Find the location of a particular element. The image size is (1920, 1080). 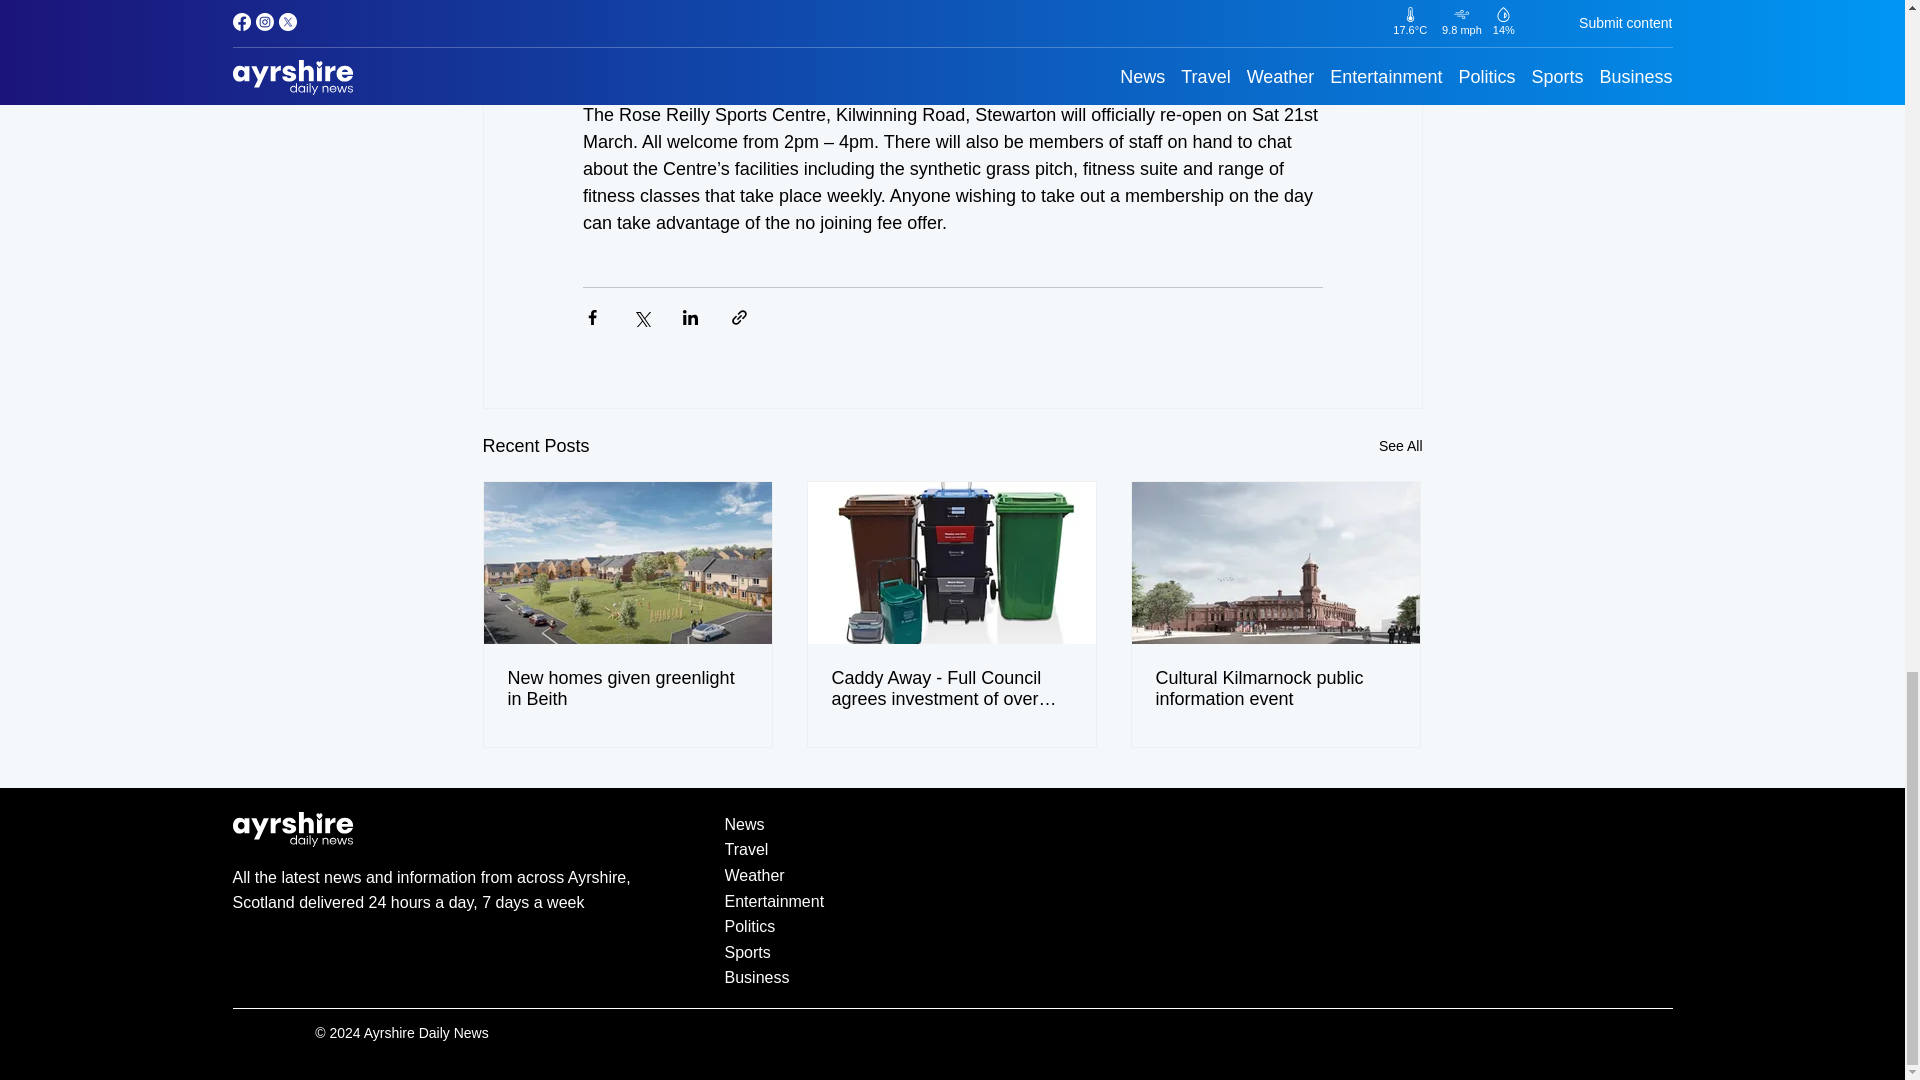

Travel is located at coordinates (952, 850).